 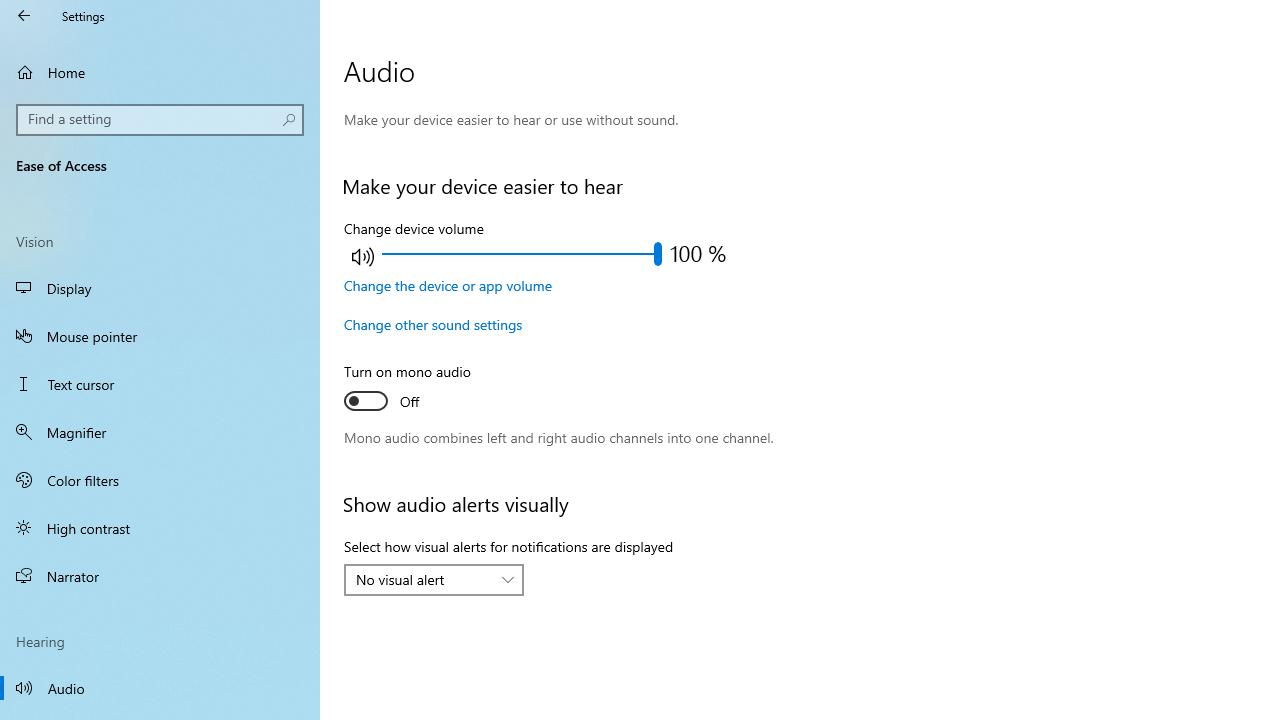 What do you see at coordinates (160, 528) in the screenshot?
I see `High contrast` at bounding box center [160, 528].